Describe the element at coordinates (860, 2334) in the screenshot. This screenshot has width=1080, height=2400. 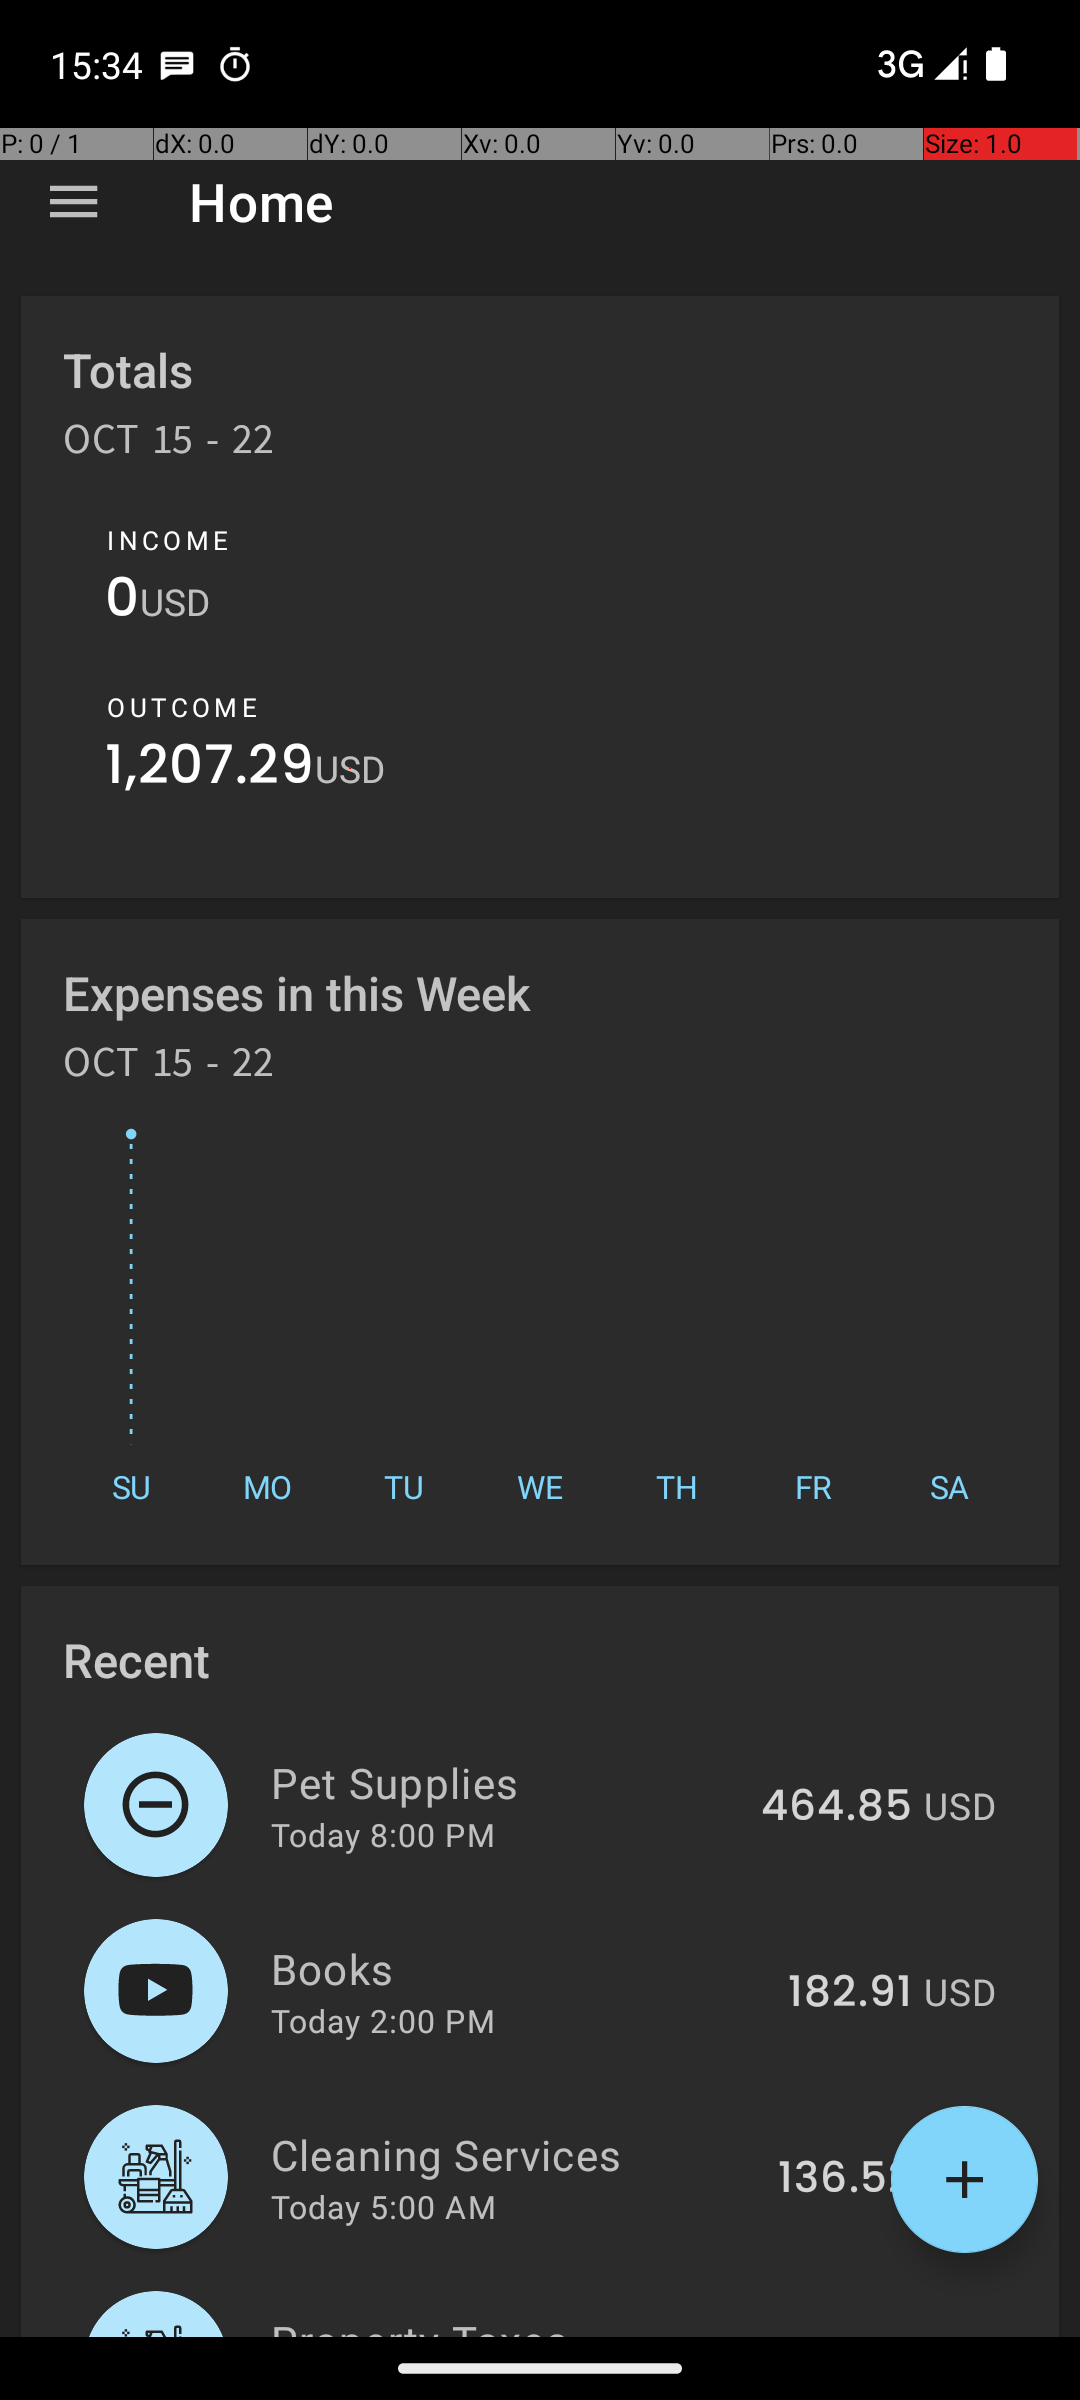
I see `172.5` at that location.